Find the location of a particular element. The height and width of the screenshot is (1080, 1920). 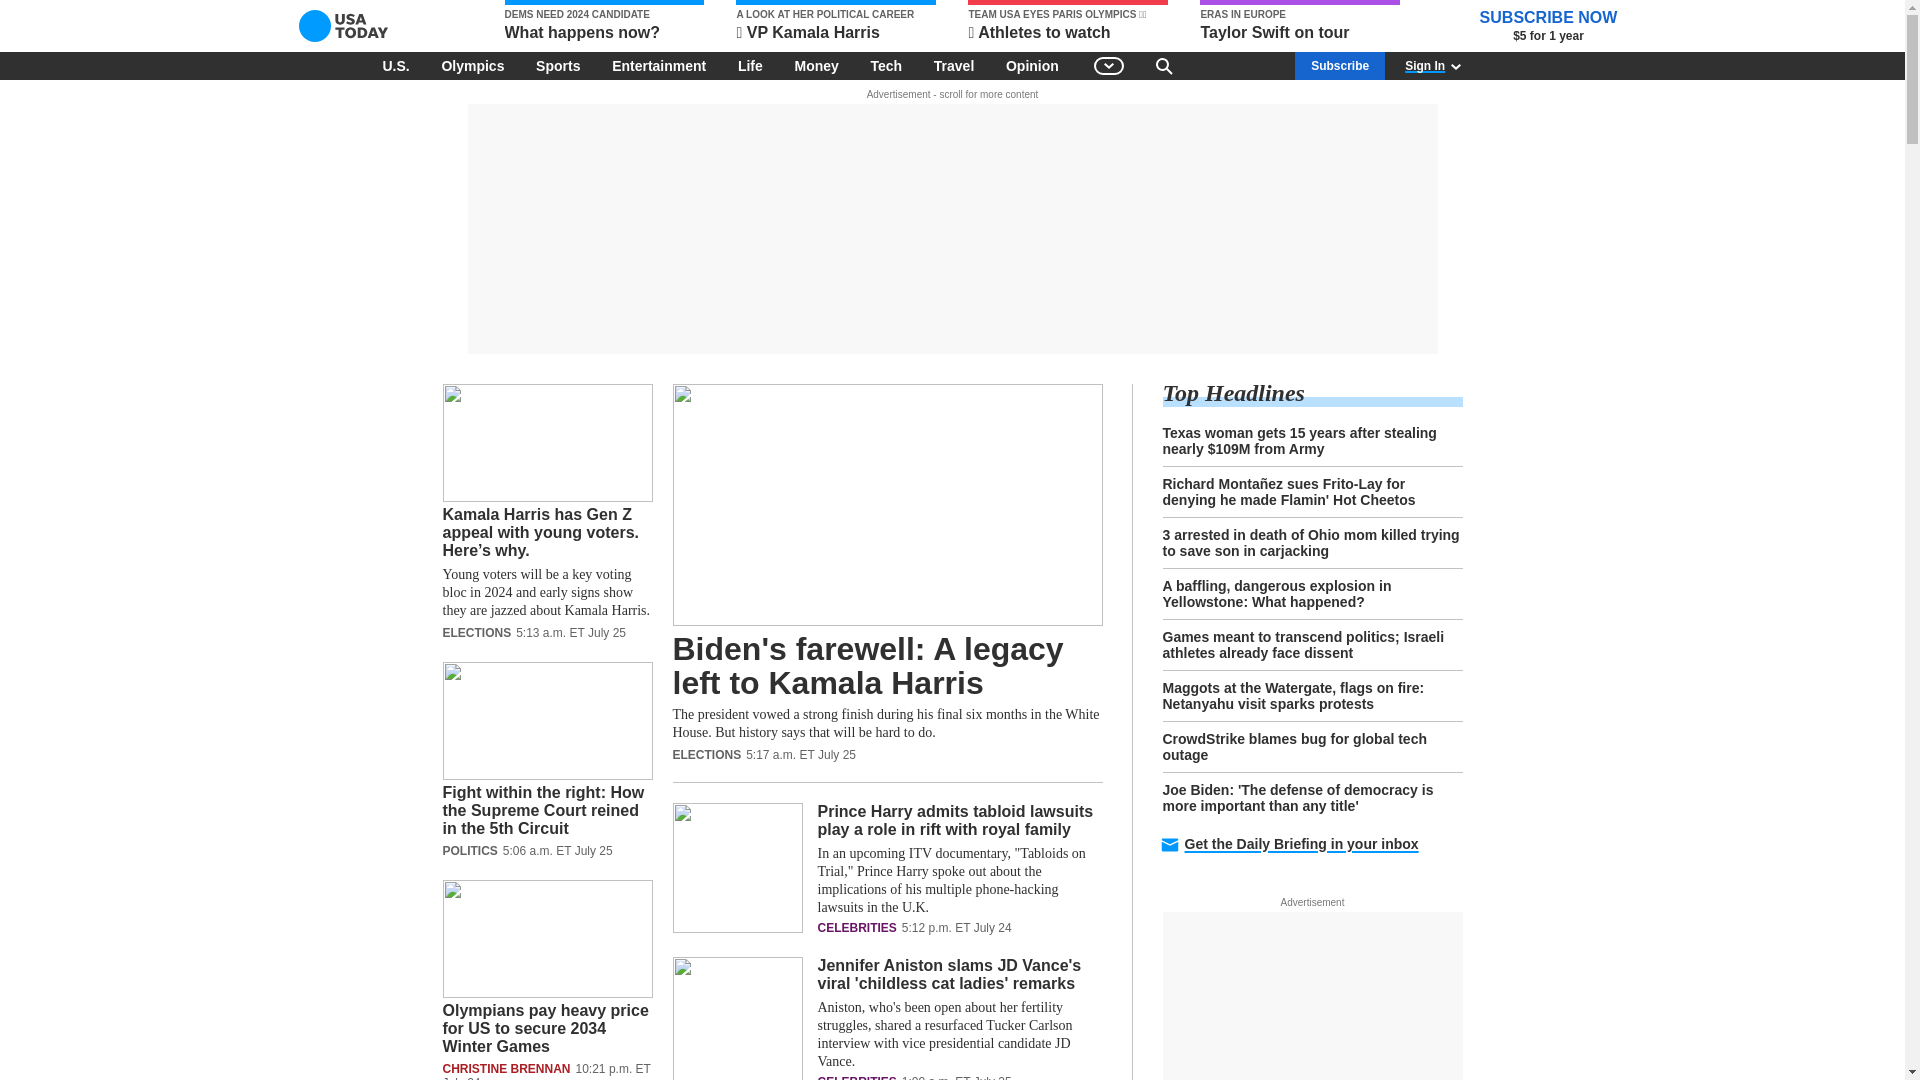

What happens now? is located at coordinates (604, 22).